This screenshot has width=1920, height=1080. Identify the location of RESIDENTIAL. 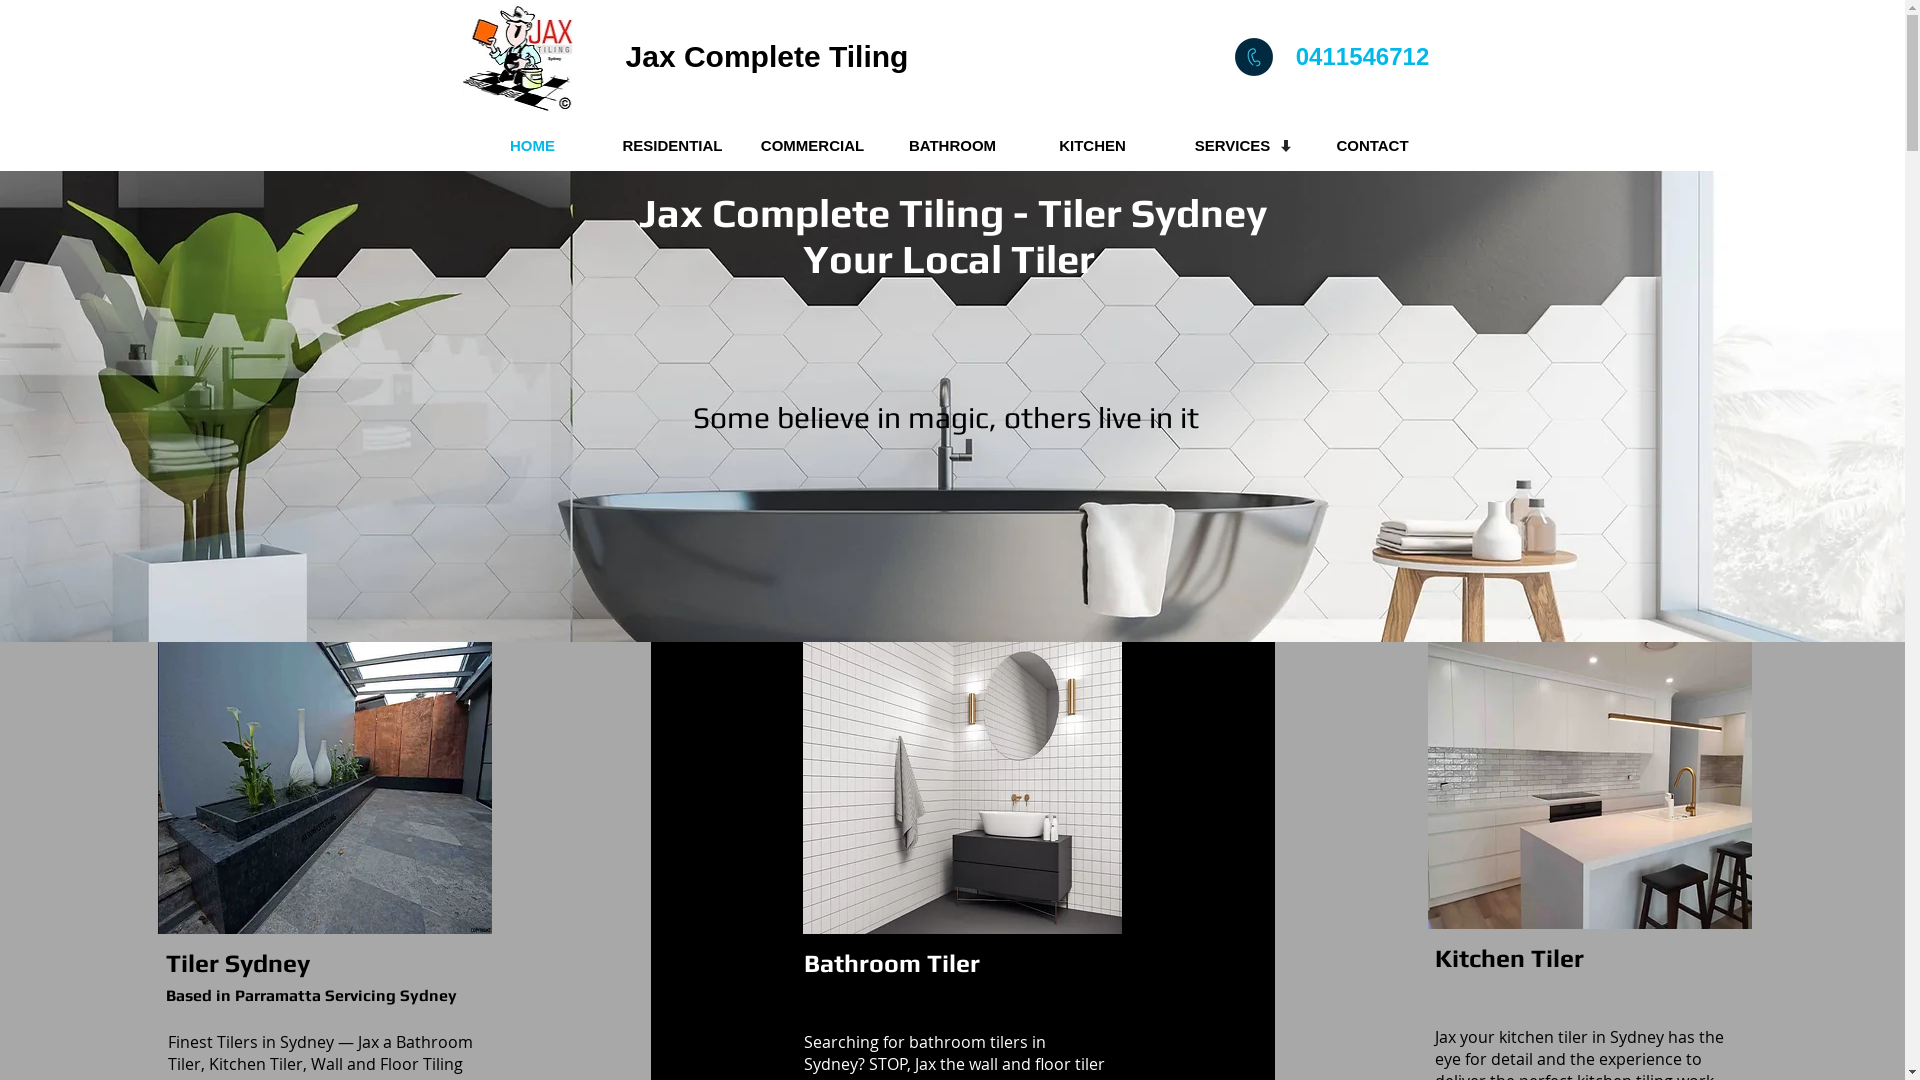
(672, 146).